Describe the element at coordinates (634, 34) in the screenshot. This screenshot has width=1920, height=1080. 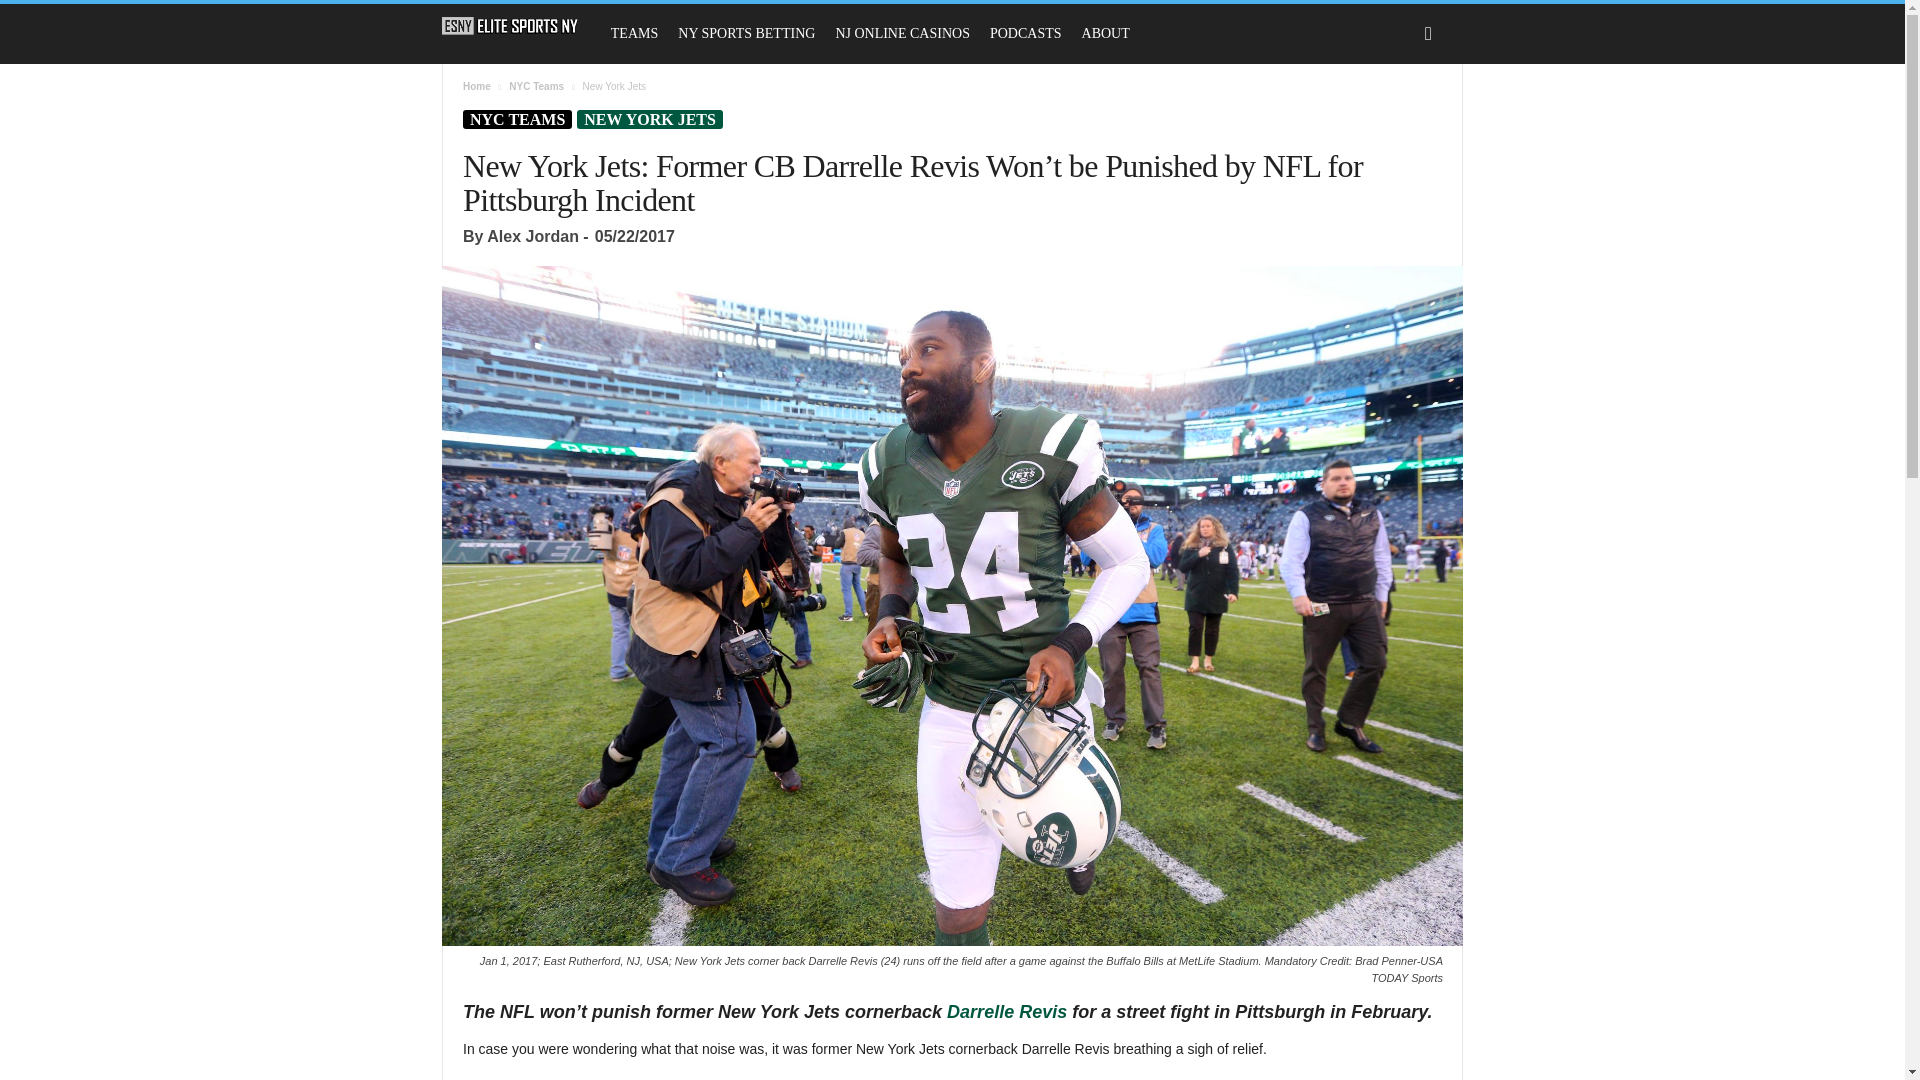
I see `TEAMS` at that location.